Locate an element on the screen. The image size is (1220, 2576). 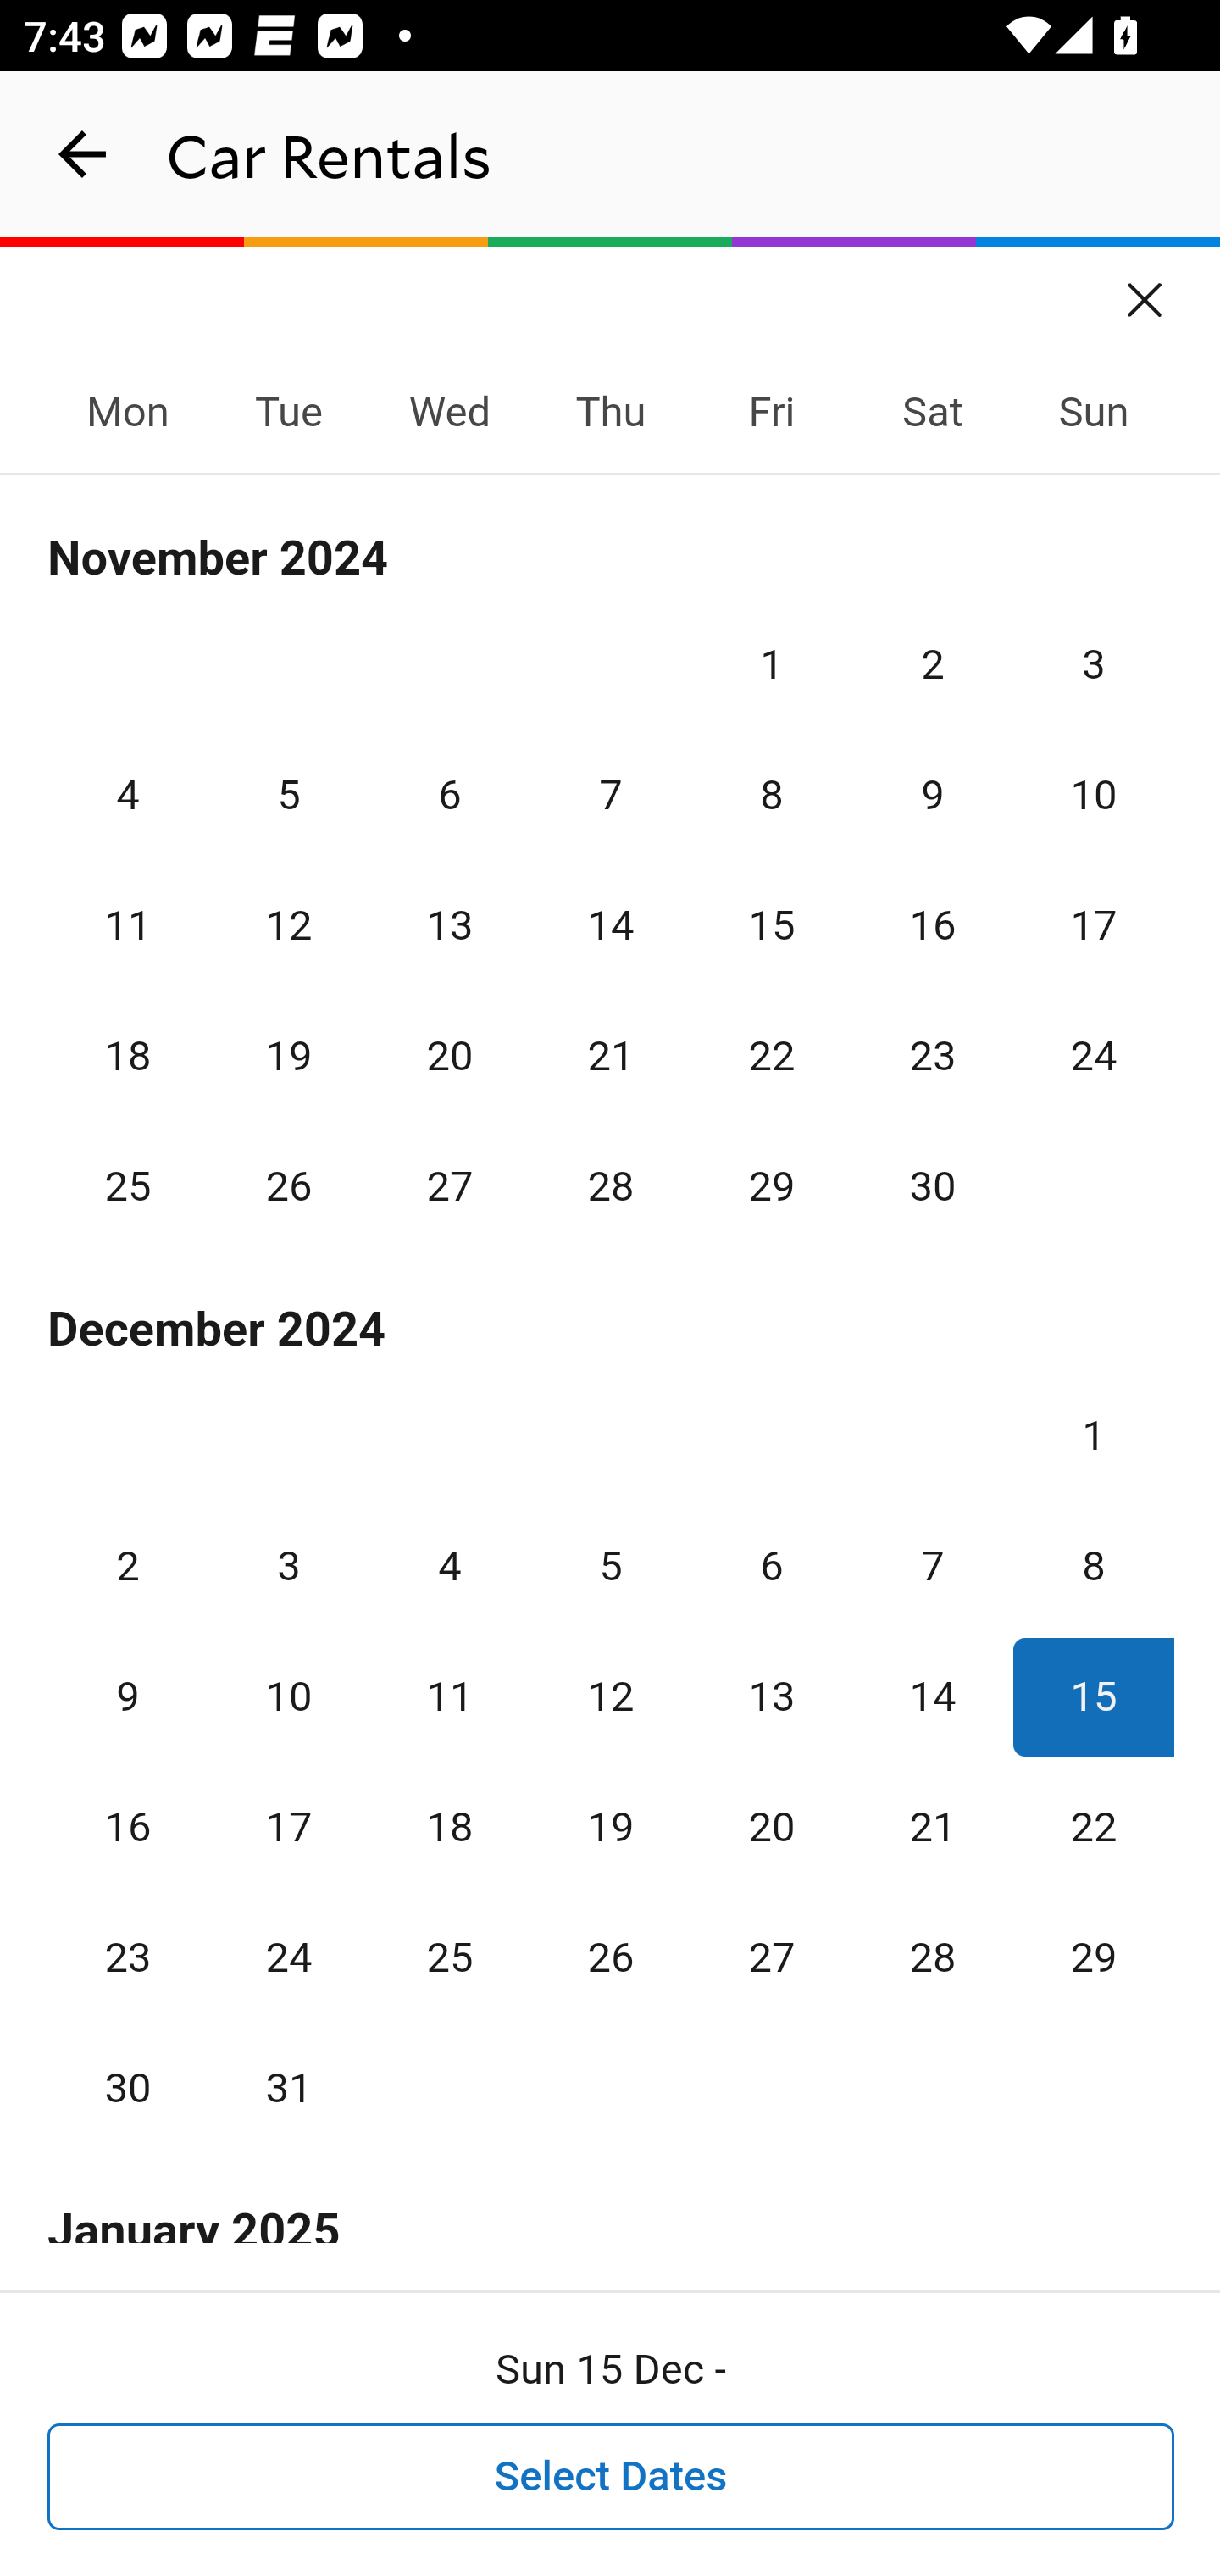
1 November 2024 is located at coordinates (772, 664).